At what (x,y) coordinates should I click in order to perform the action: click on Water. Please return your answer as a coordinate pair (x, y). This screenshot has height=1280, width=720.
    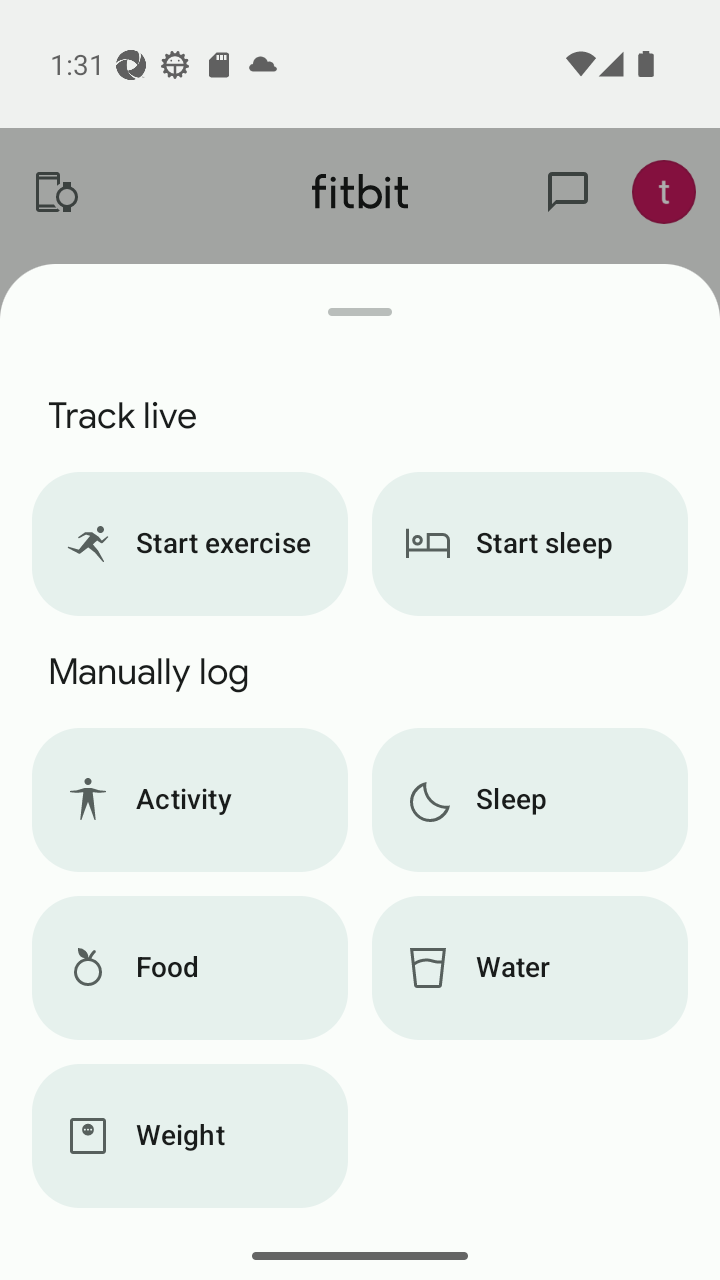
    Looking at the image, I should click on (530, 968).